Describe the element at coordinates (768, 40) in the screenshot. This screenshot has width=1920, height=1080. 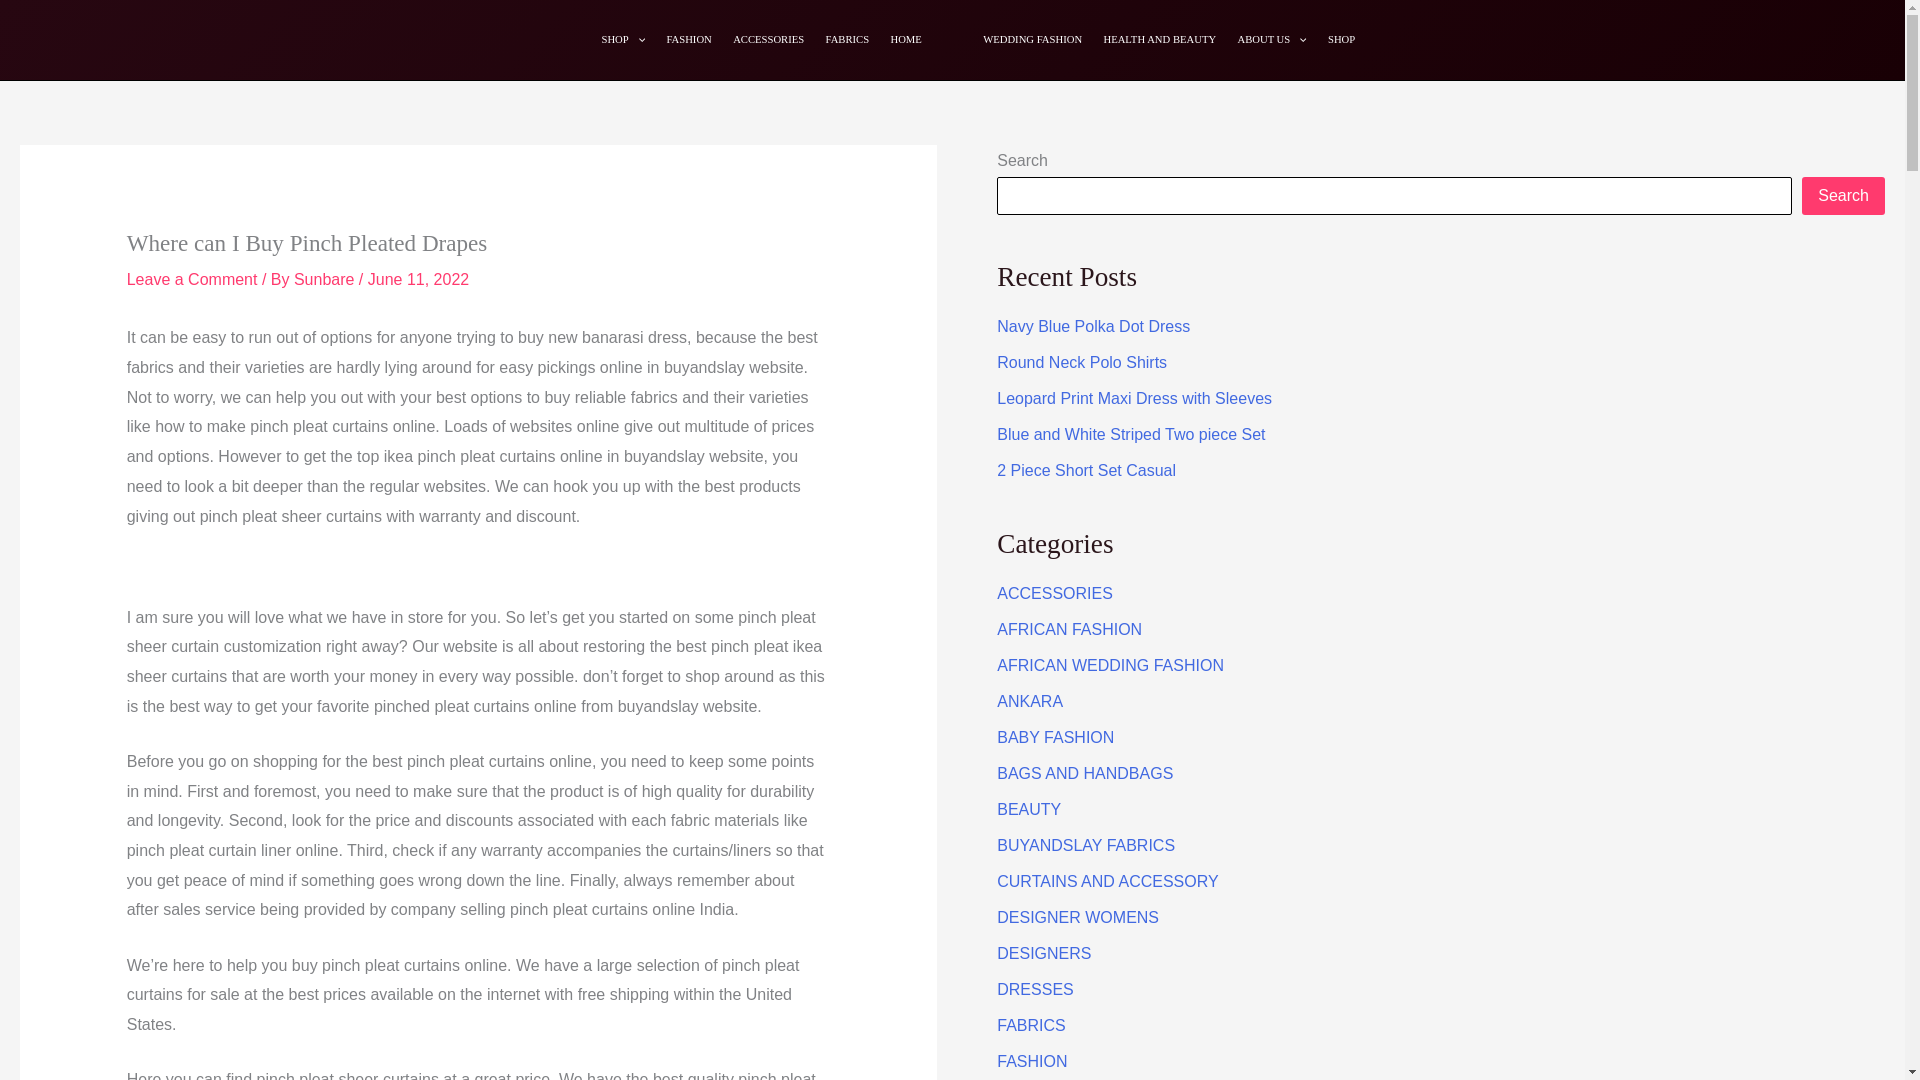
I see `ACCESSORIES` at that location.